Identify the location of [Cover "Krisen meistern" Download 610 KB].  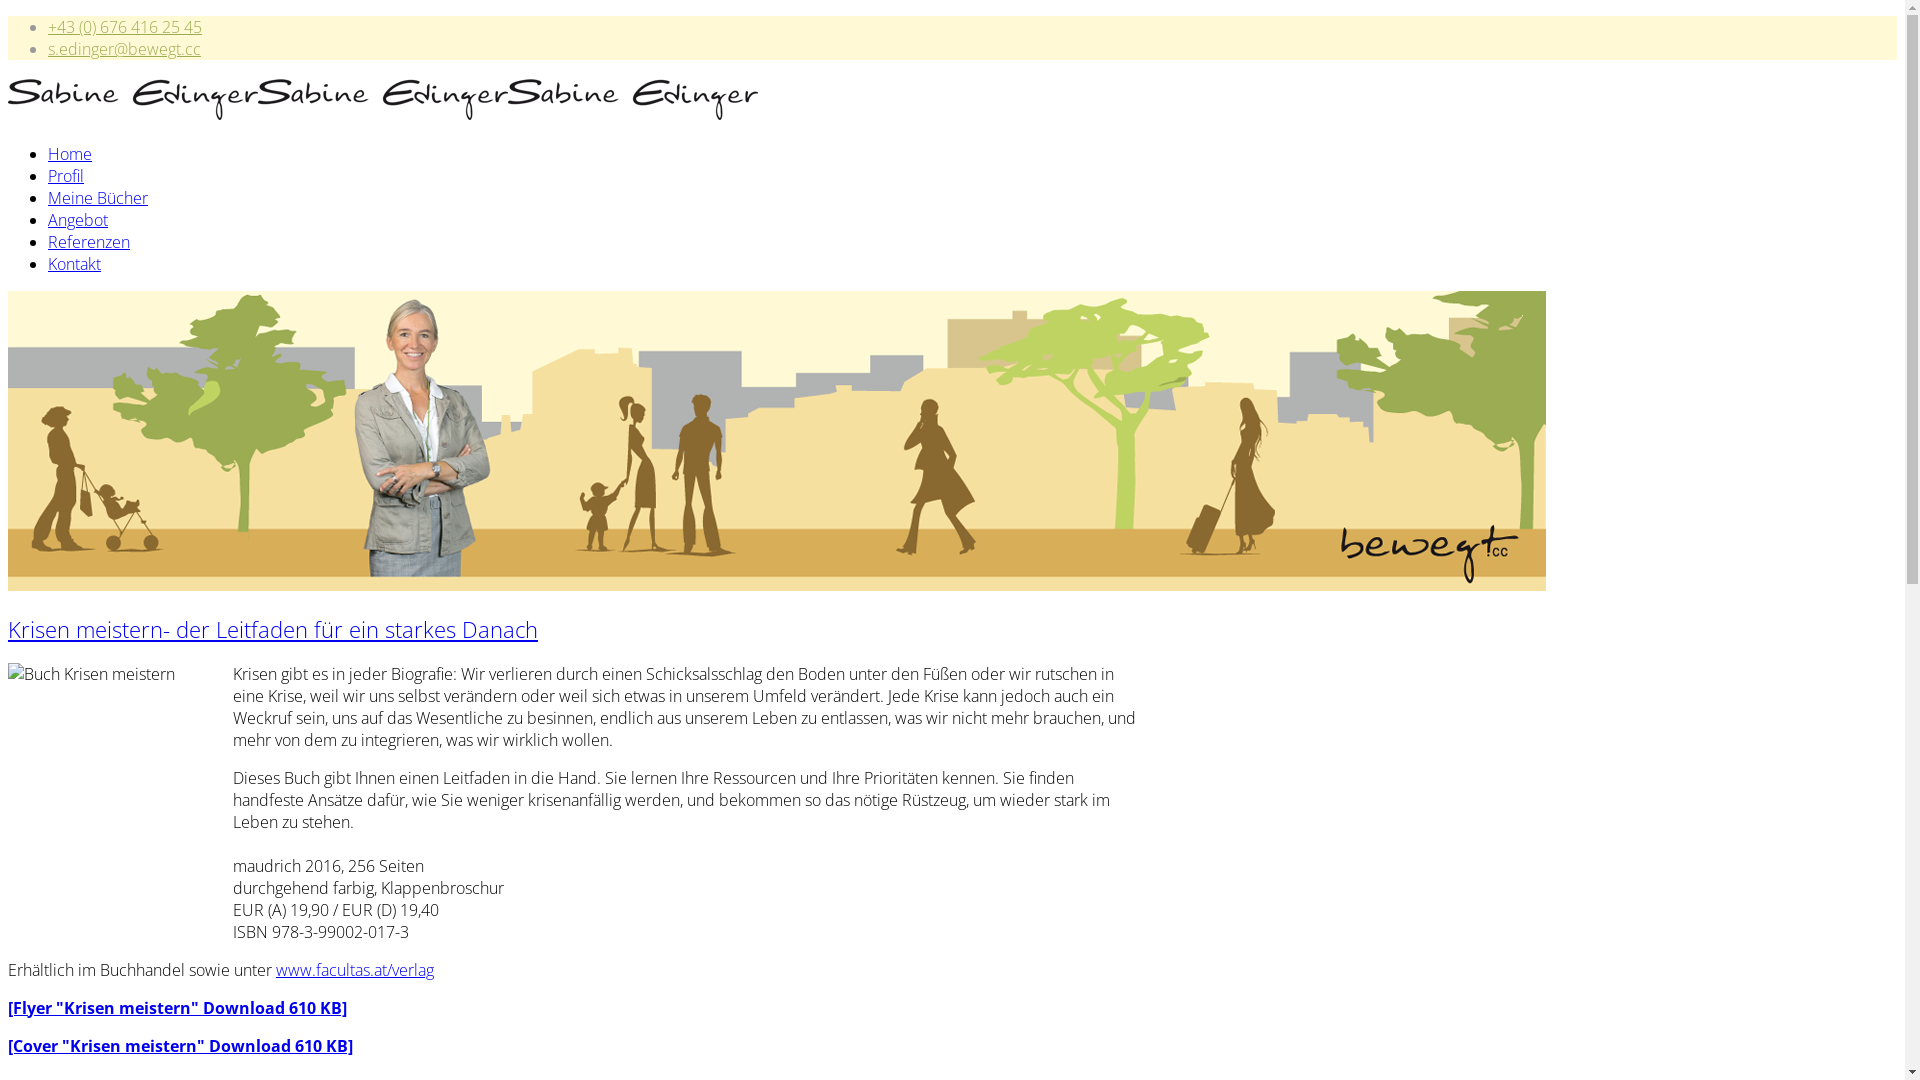
(180, 1046).